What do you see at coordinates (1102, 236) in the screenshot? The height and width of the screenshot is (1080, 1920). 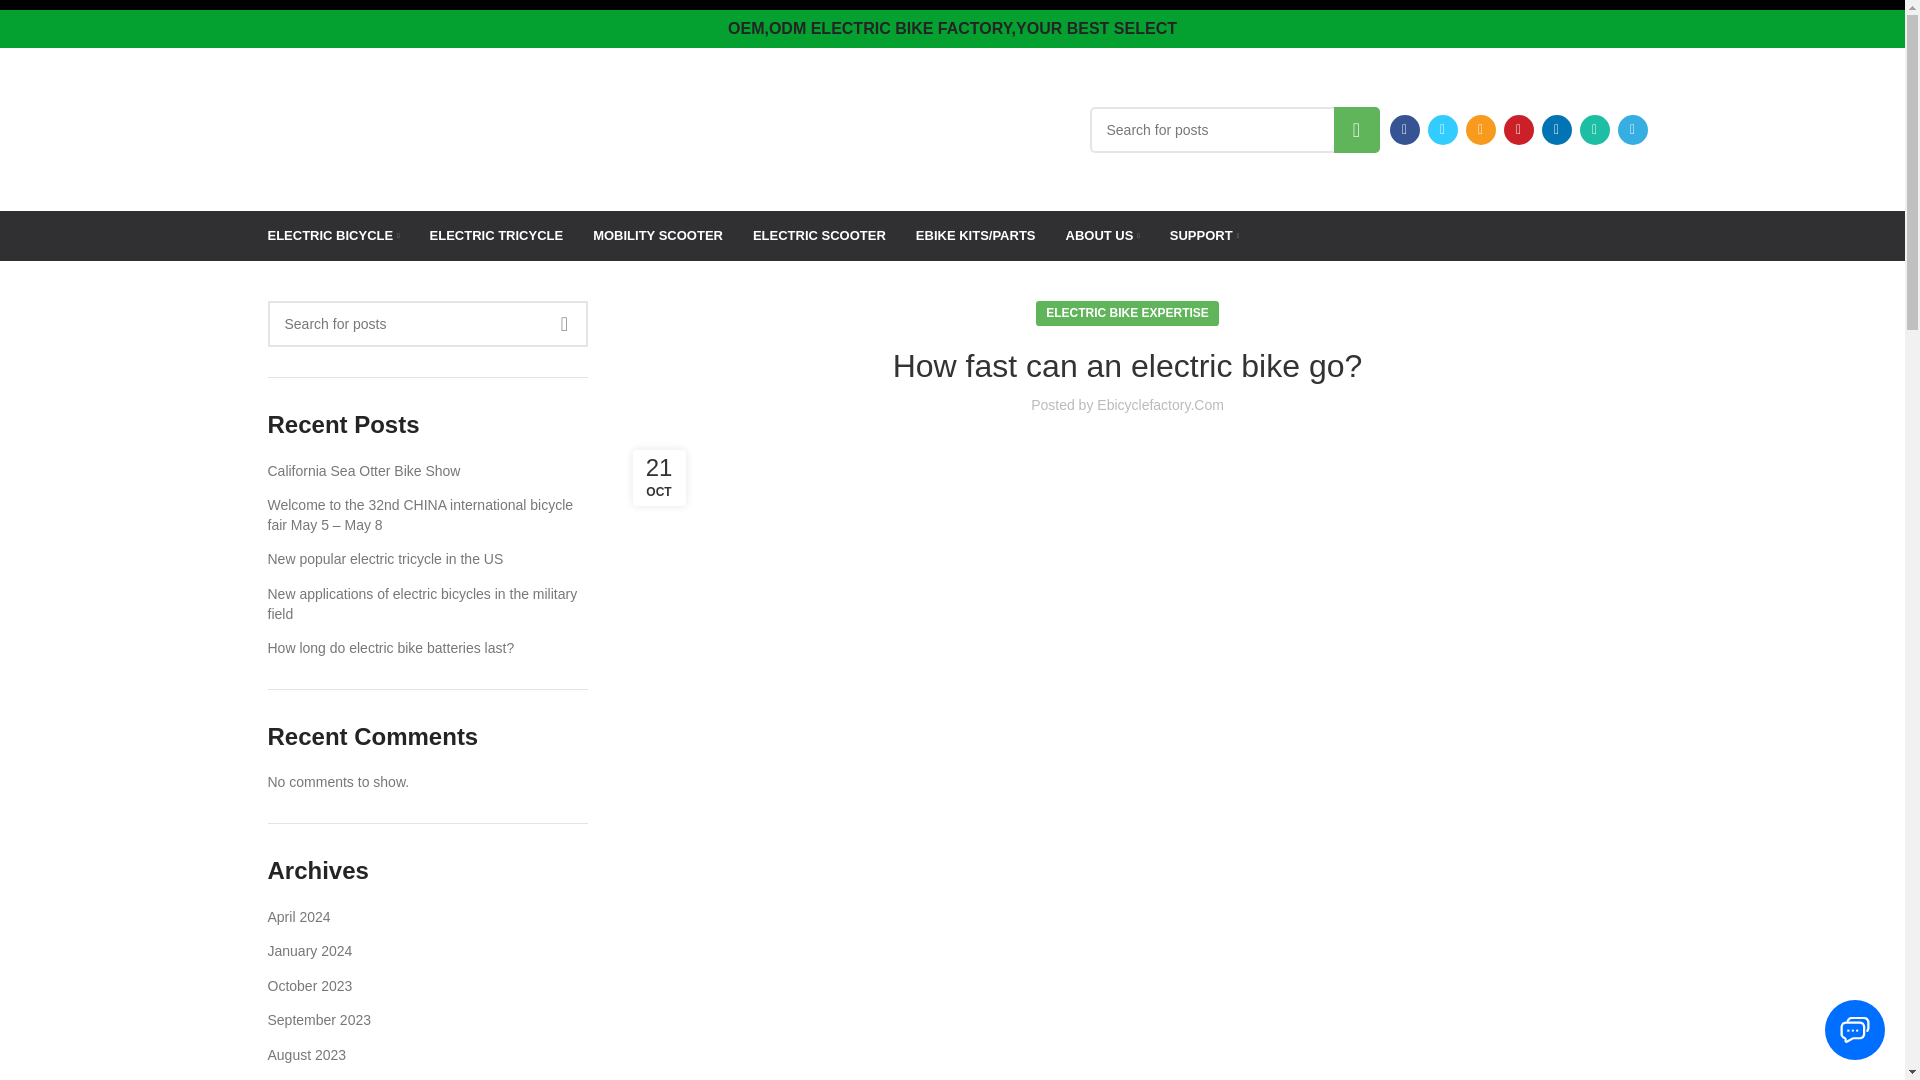 I see `ABOUT US` at bounding box center [1102, 236].